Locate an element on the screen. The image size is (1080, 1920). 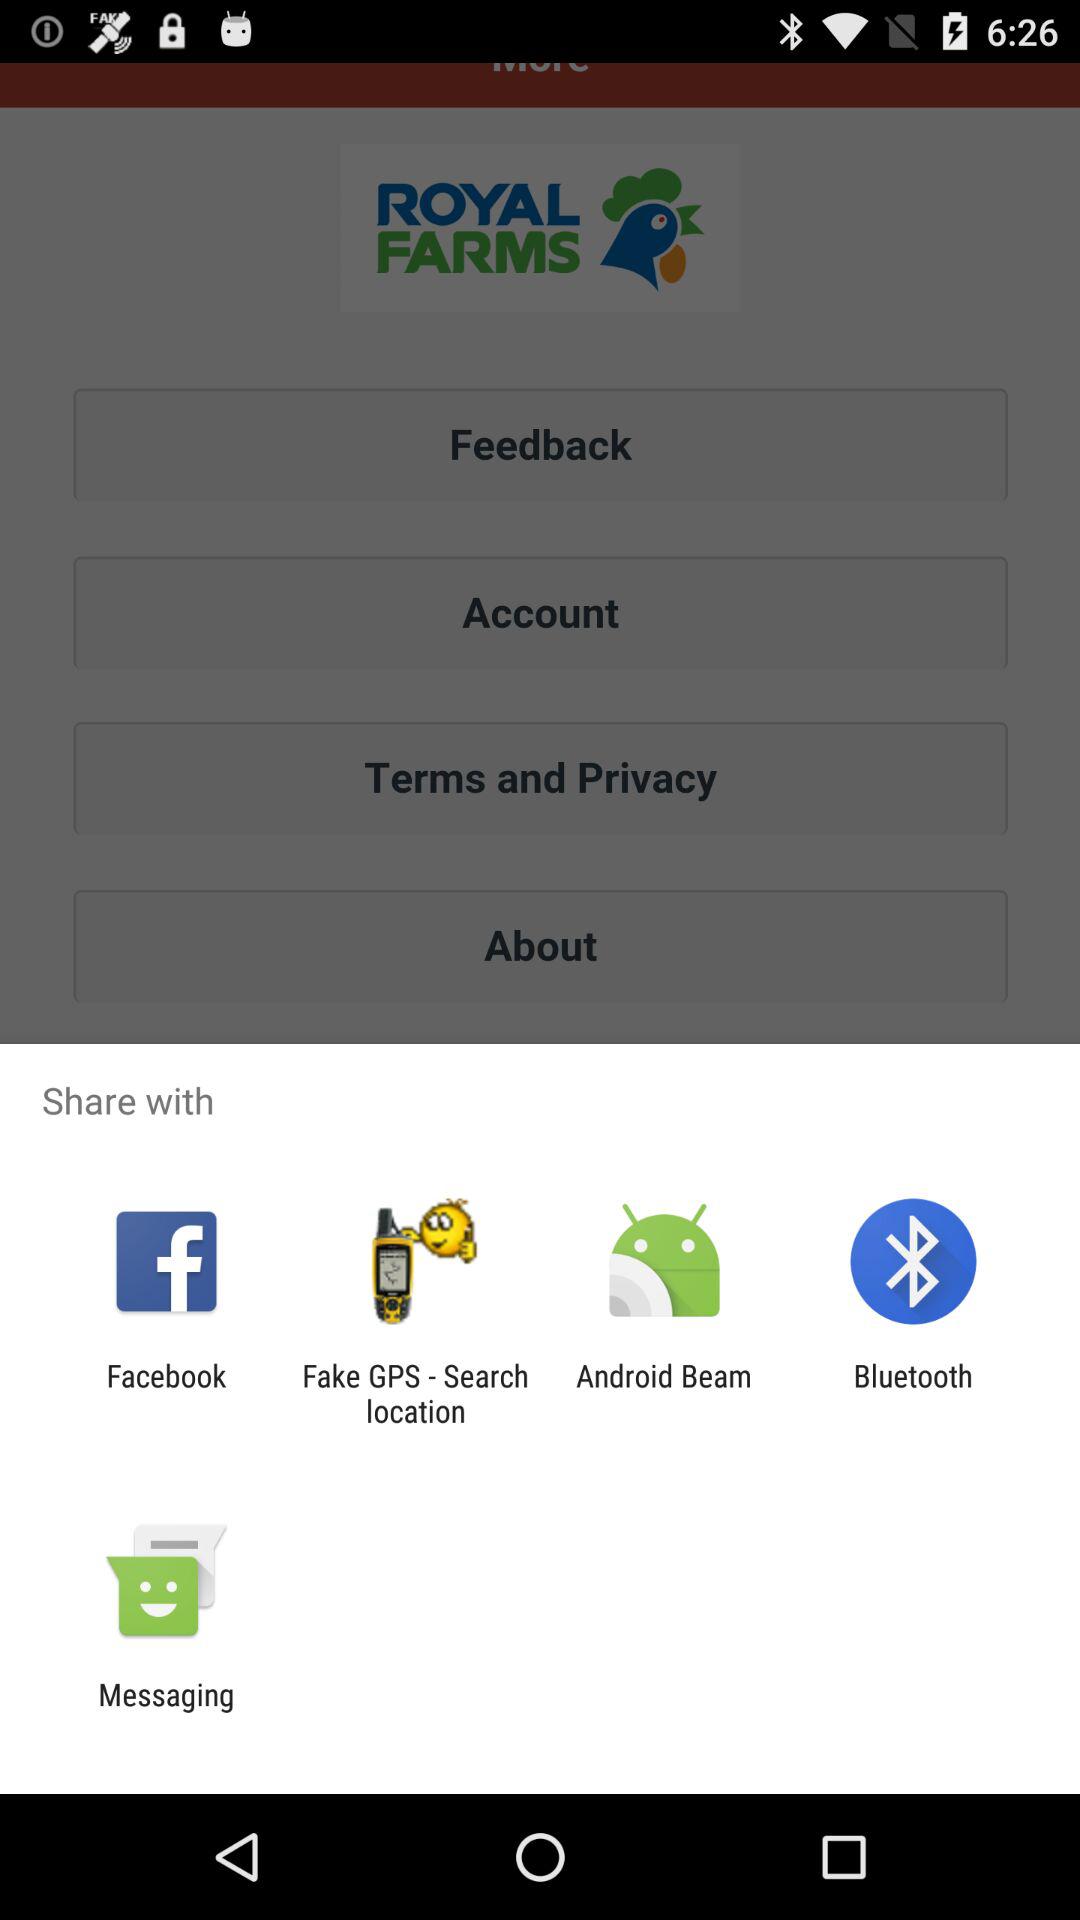
scroll to the bluetooth app is located at coordinates (912, 1393).